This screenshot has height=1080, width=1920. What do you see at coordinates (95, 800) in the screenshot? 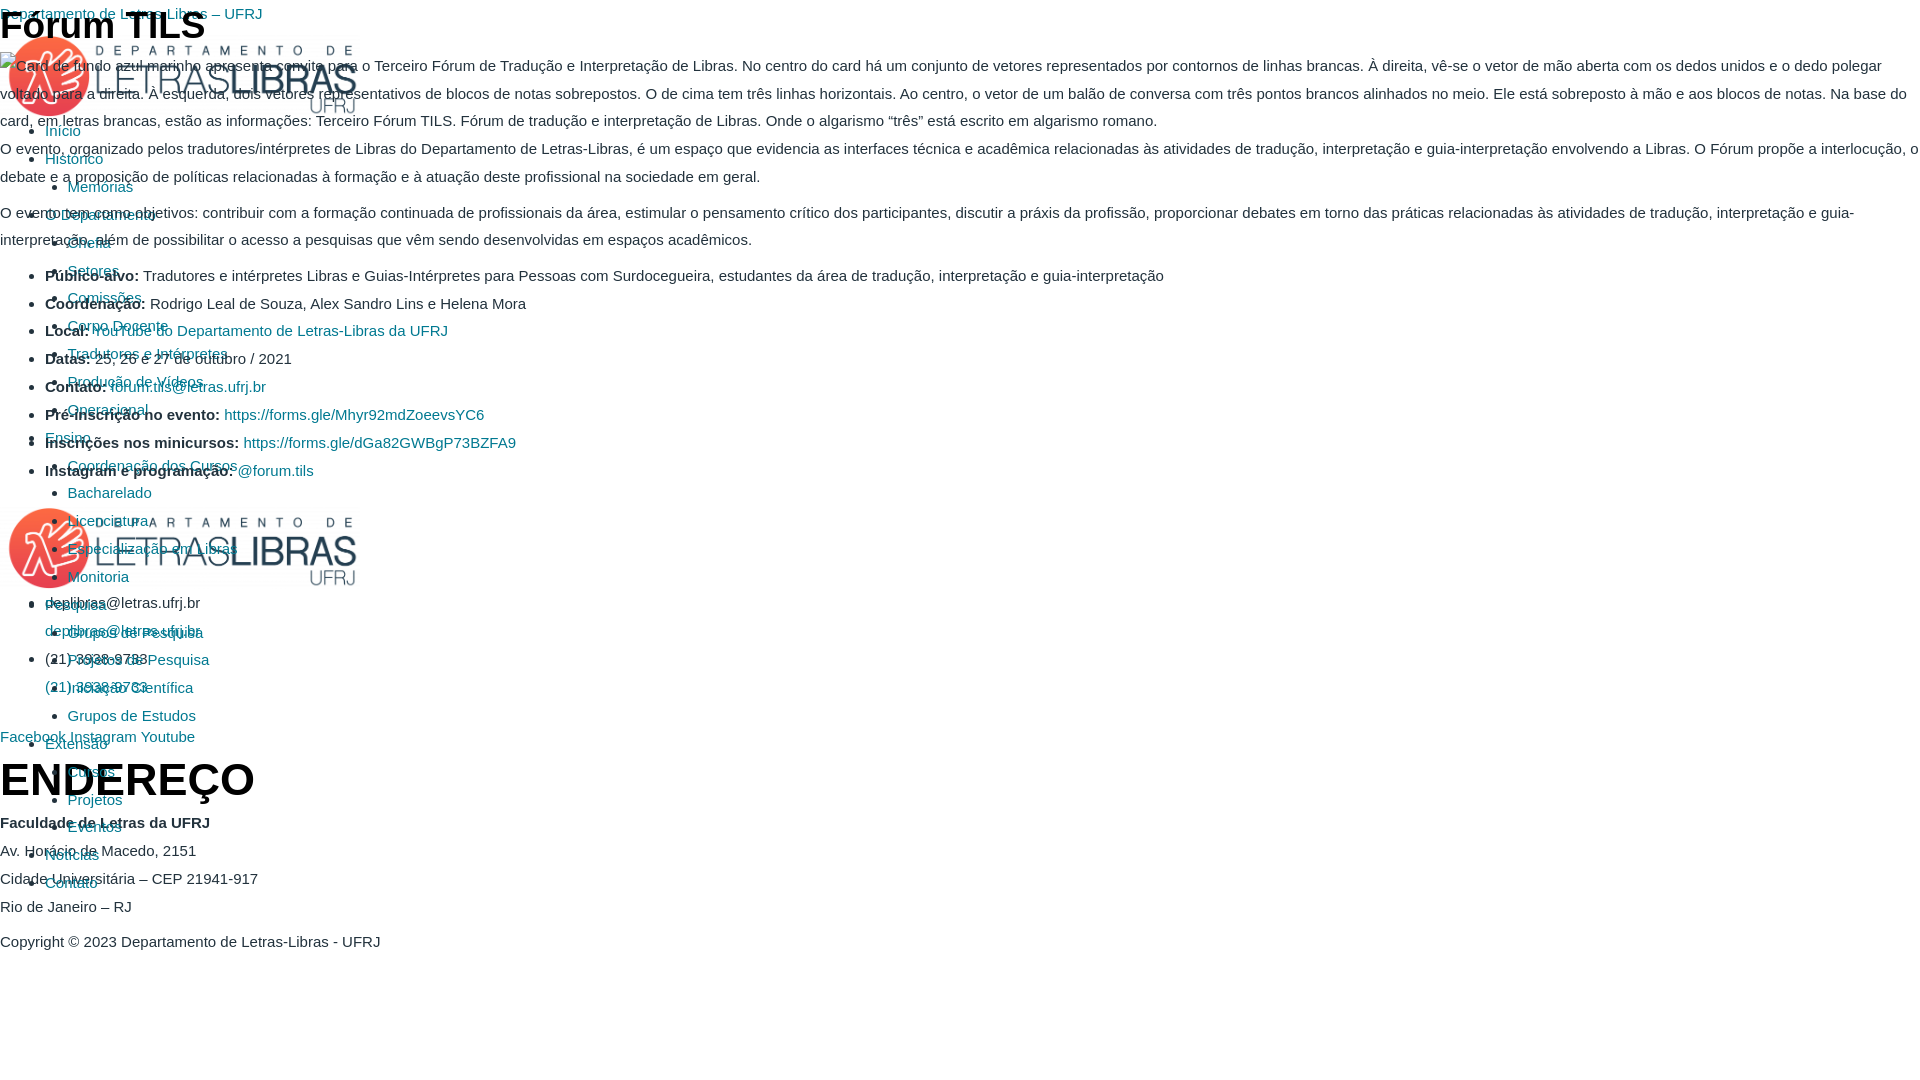
I see `Projetos` at bounding box center [95, 800].